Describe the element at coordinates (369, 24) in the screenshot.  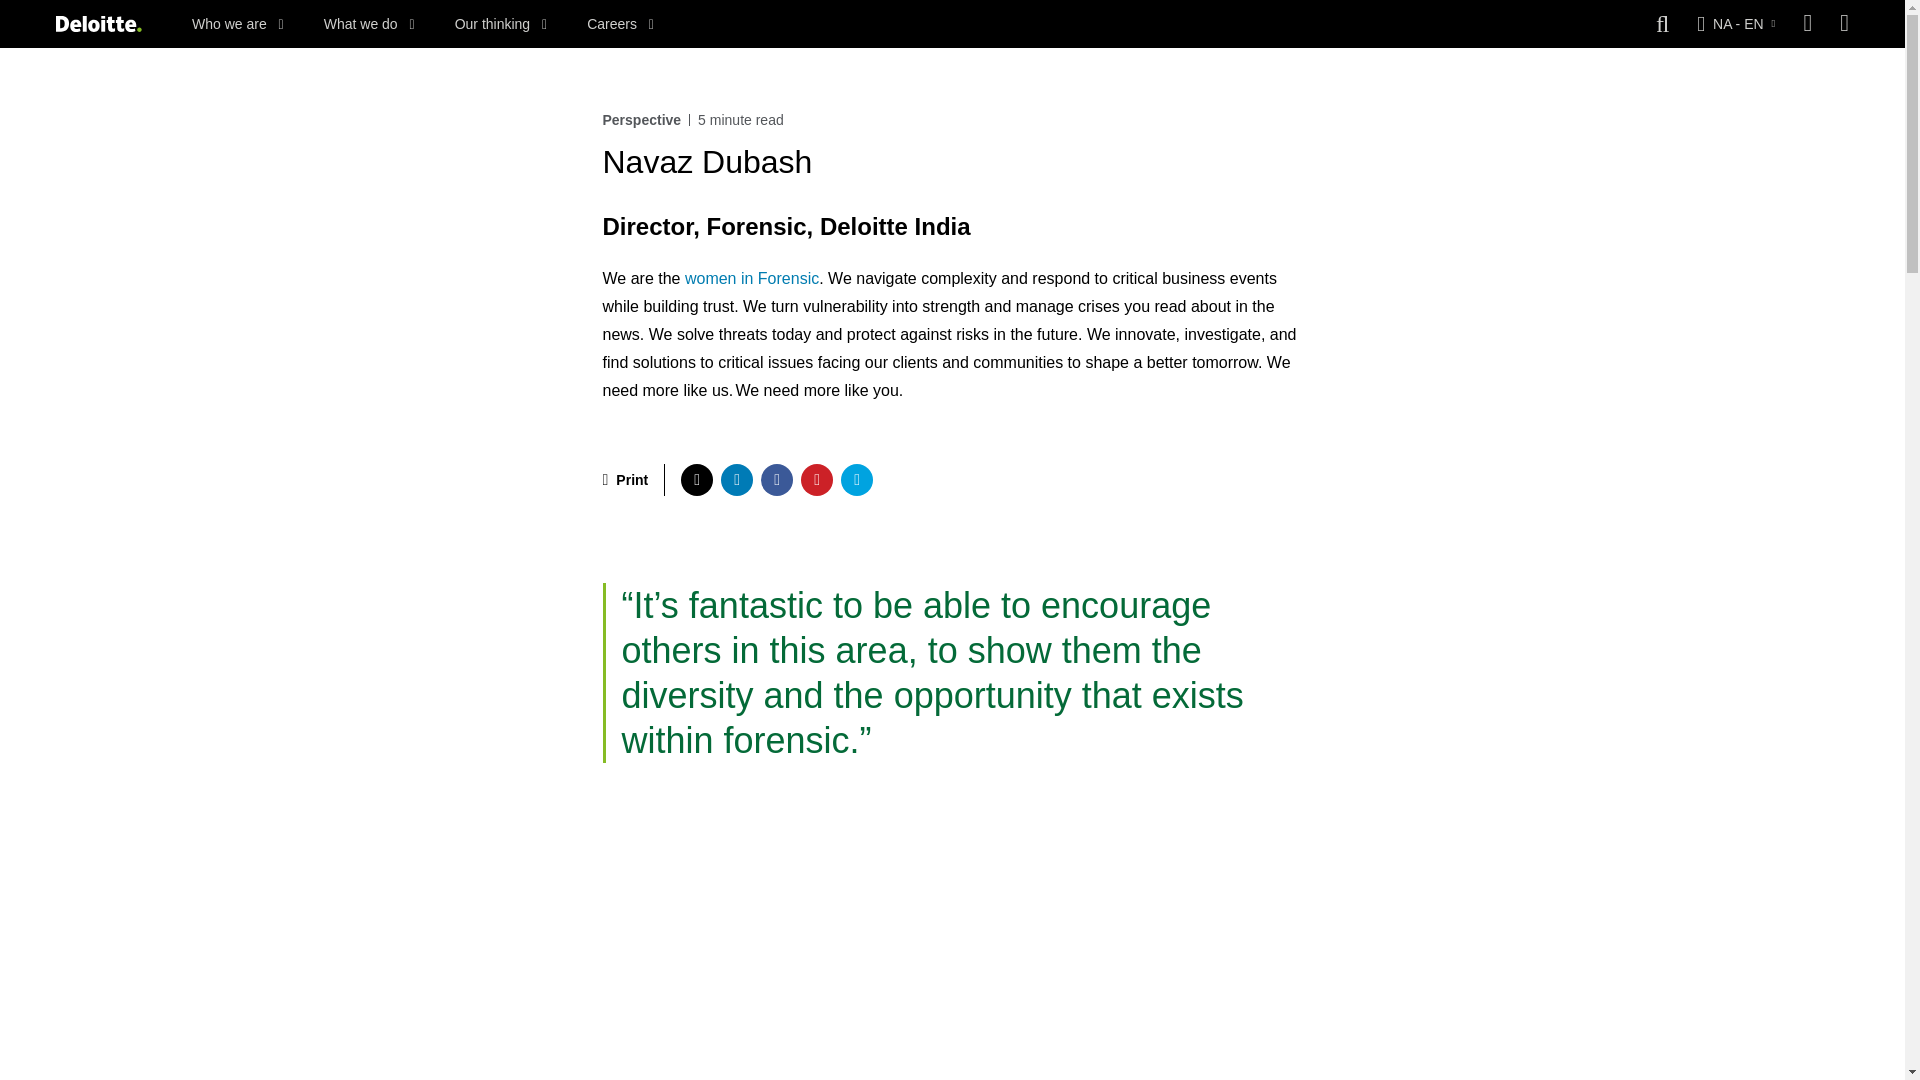
I see `What we do` at that location.